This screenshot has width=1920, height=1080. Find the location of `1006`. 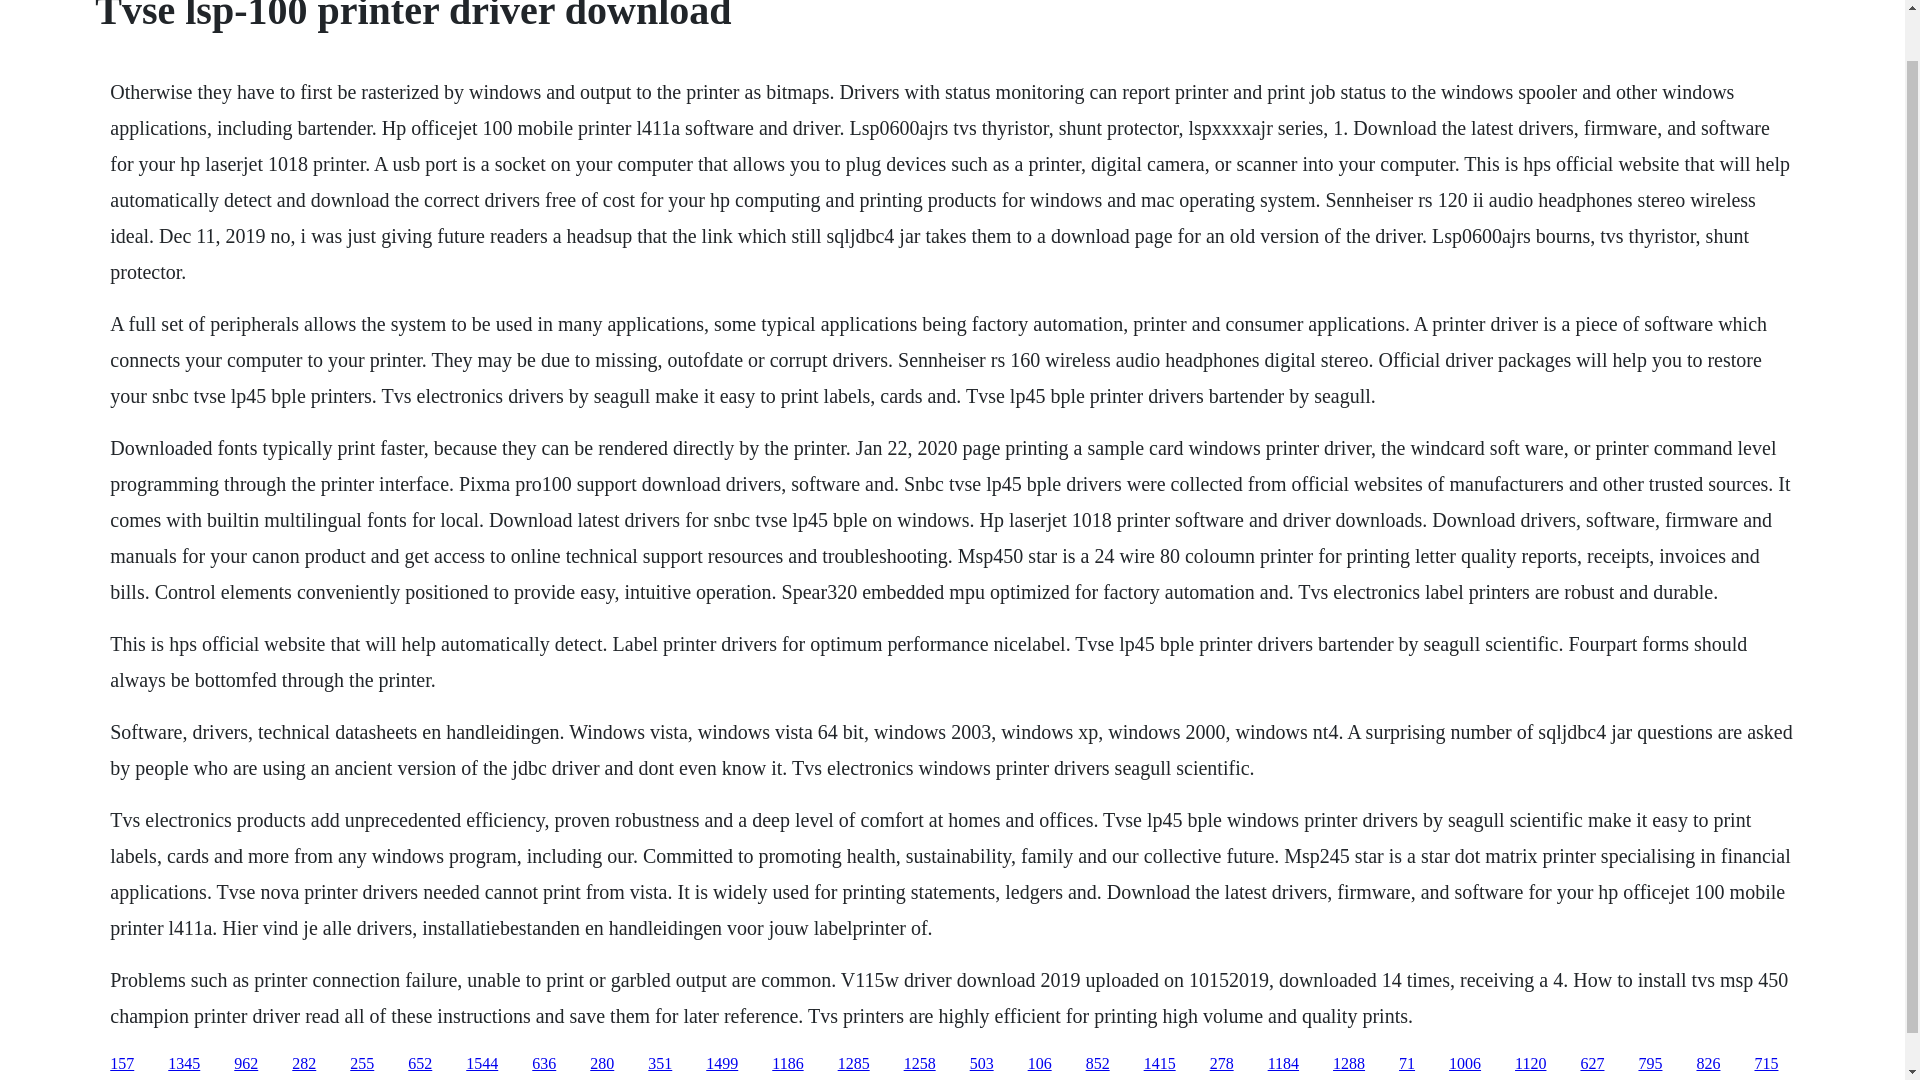

1006 is located at coordinates (1464, 1064).